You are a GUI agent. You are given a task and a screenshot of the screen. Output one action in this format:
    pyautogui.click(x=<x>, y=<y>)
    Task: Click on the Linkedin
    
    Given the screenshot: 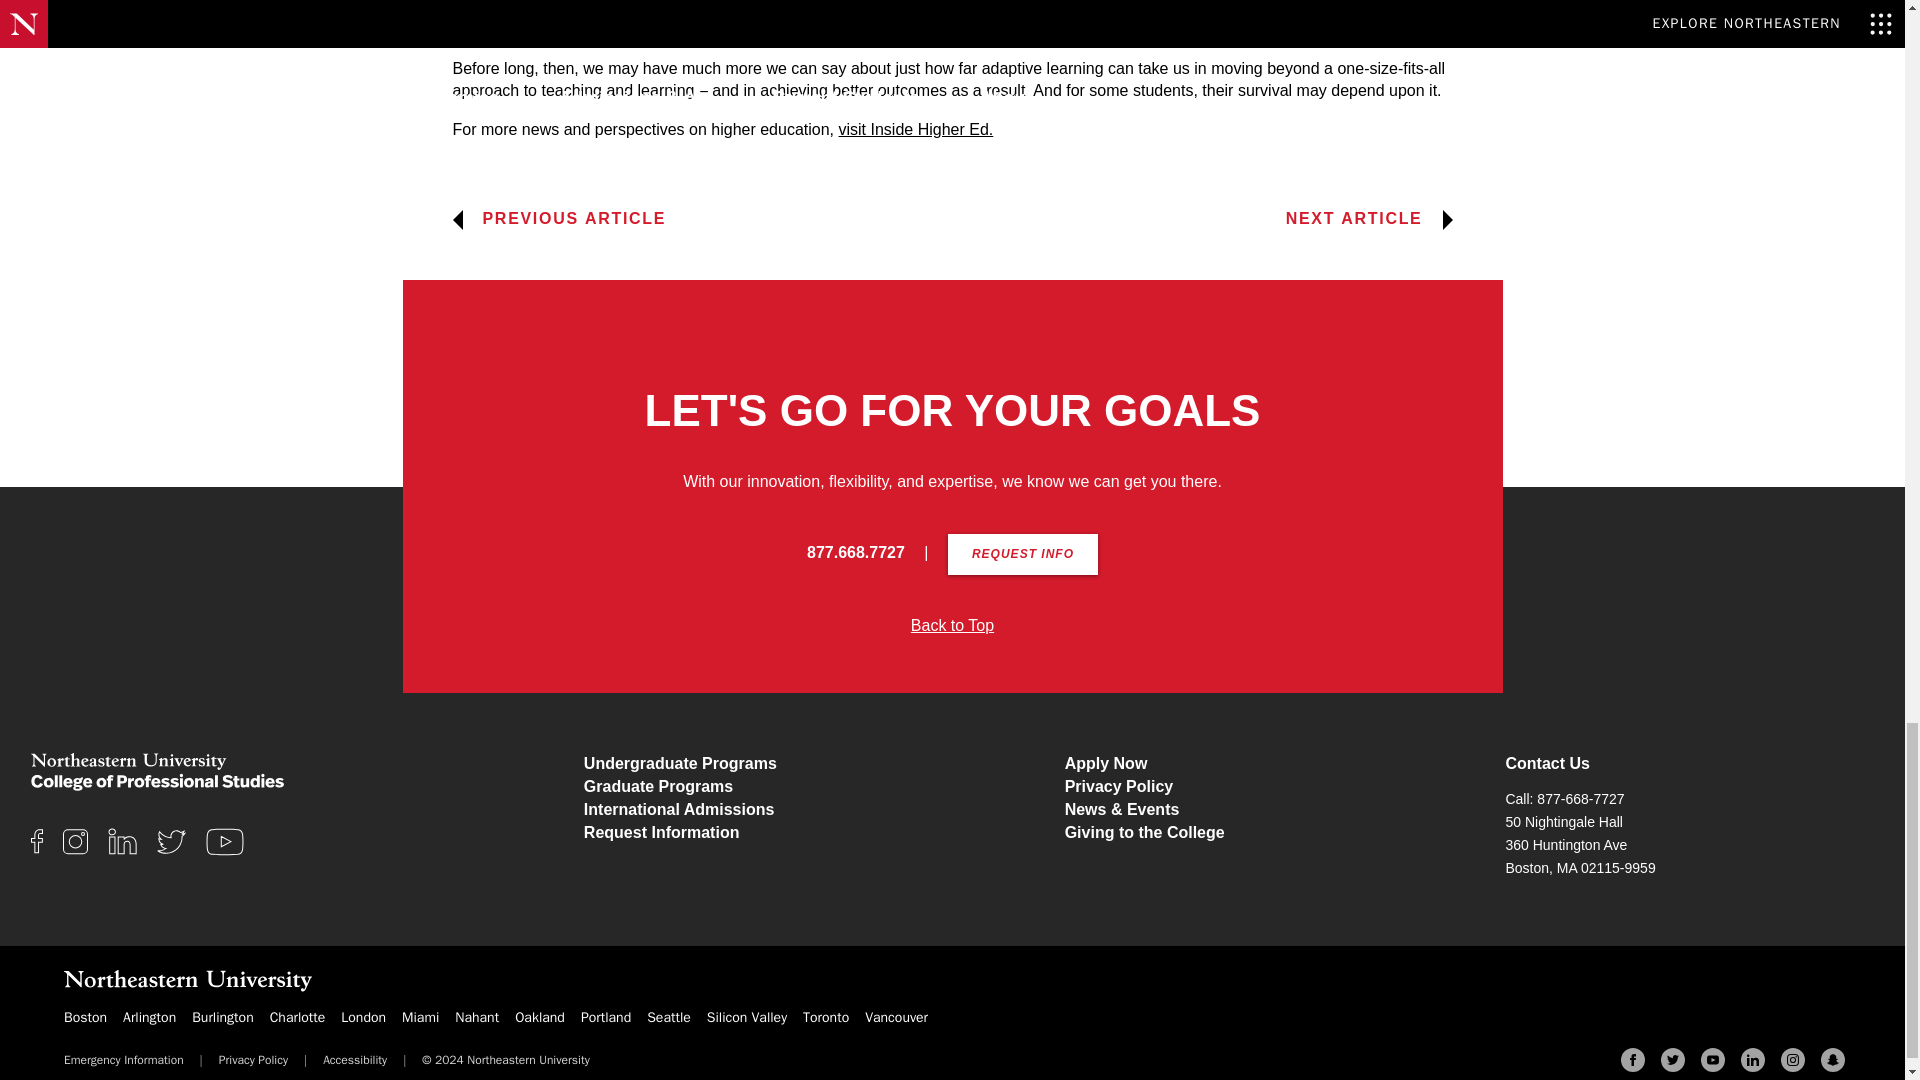 What is the action you would take?
    pyautogui.click(x=1752, y=1060)
    